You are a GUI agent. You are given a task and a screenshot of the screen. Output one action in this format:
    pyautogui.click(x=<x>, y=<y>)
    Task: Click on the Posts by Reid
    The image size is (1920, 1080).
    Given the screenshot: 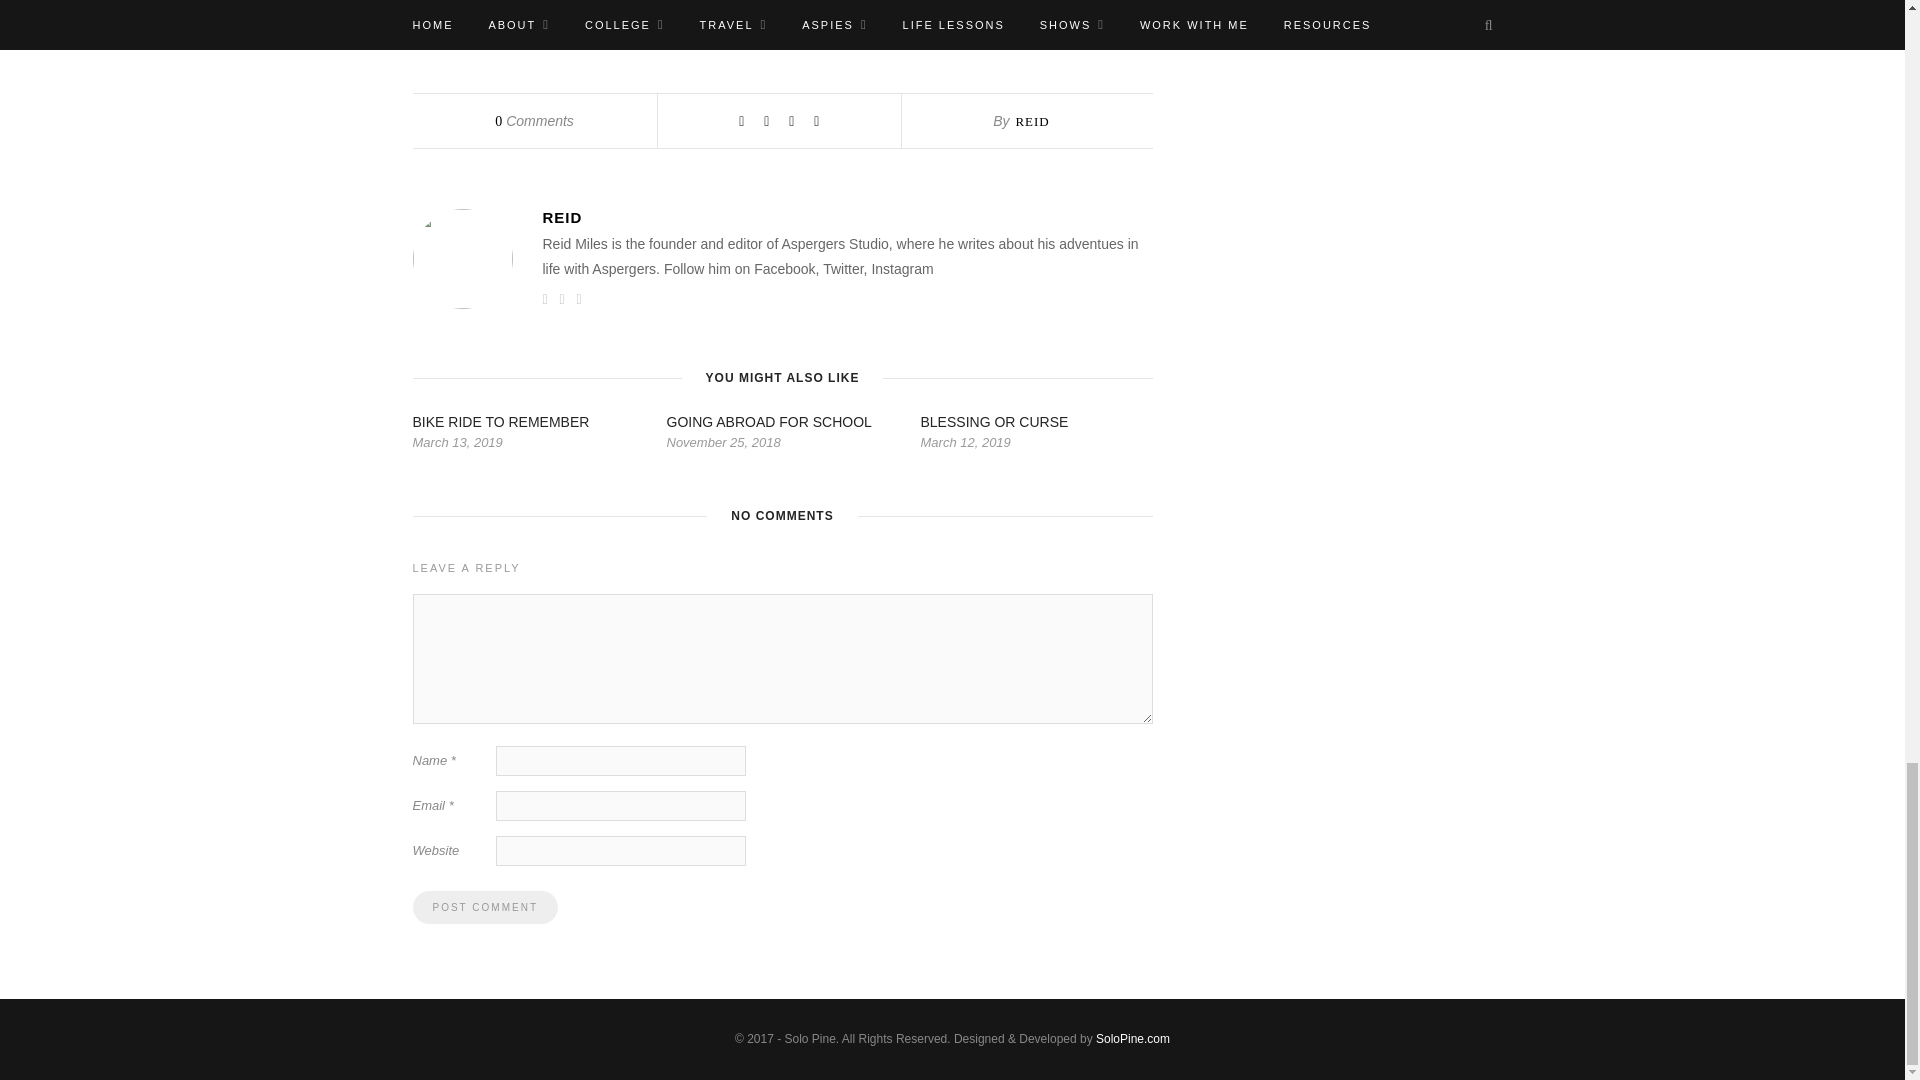 What is the action you would take?
    pyautogui.click(x=846, y=217)
    